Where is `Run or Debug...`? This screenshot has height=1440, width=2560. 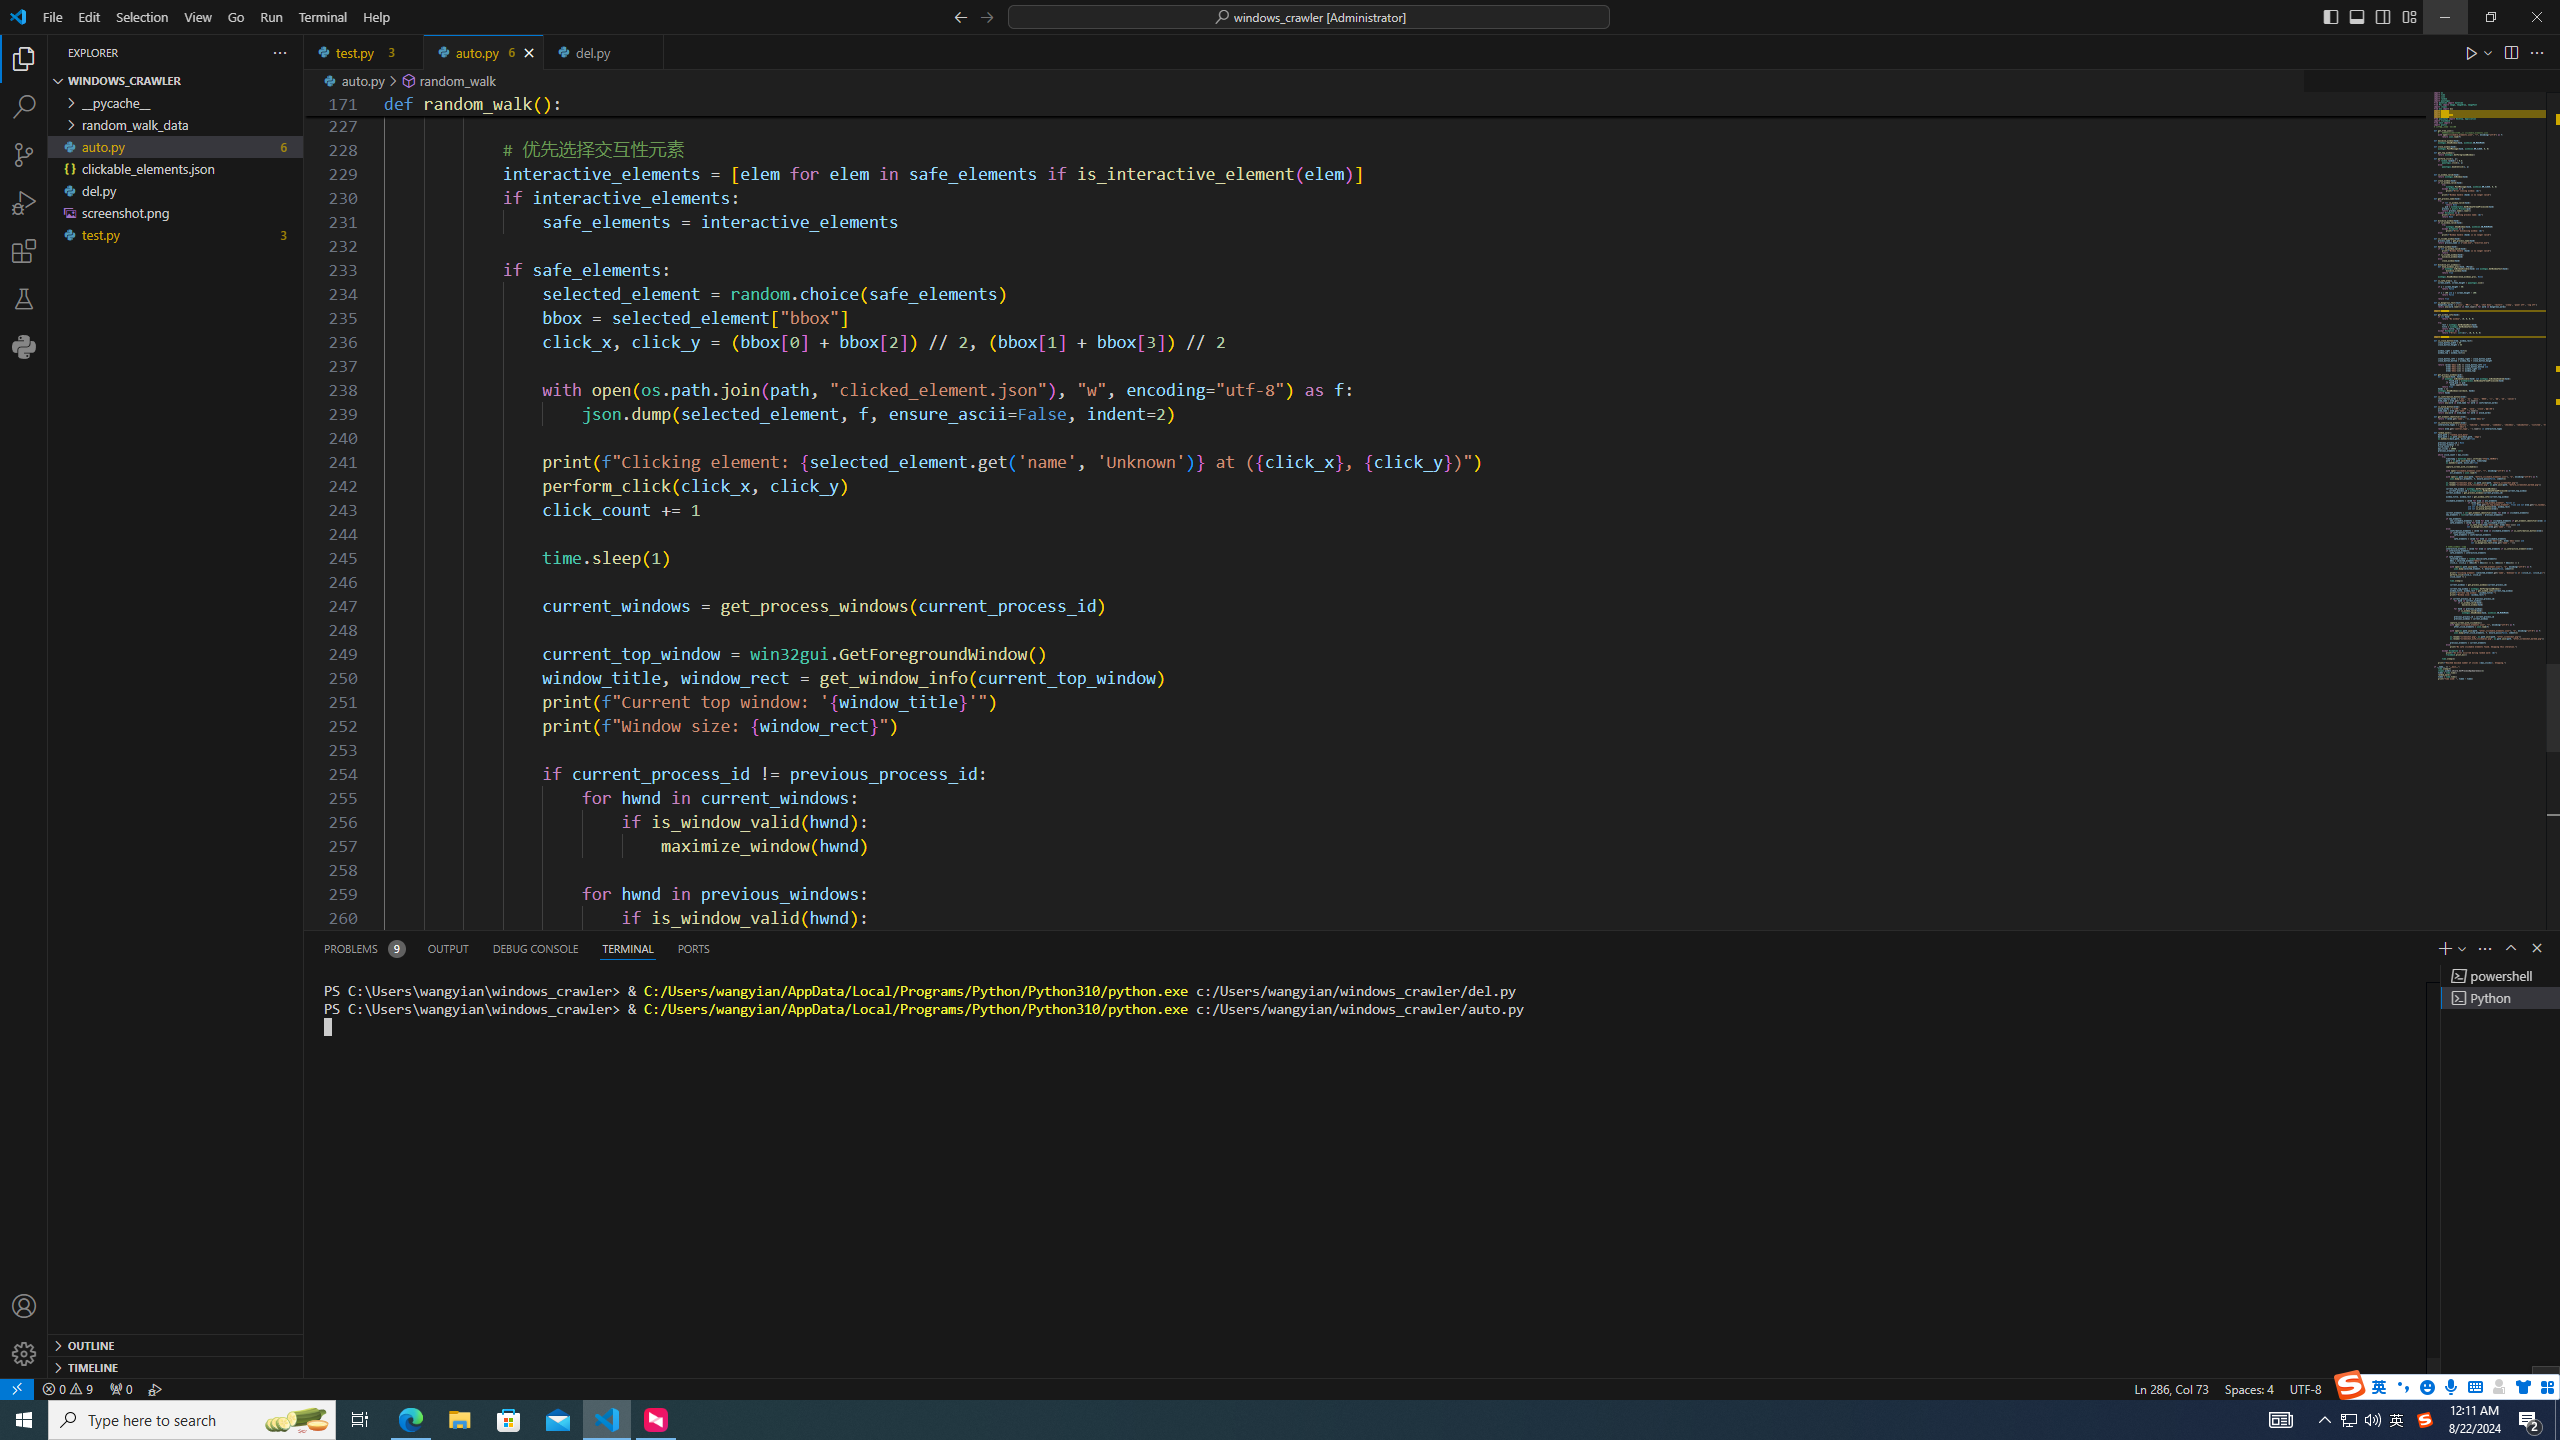
Run or Debug... is located at coordinates (2488, 52).